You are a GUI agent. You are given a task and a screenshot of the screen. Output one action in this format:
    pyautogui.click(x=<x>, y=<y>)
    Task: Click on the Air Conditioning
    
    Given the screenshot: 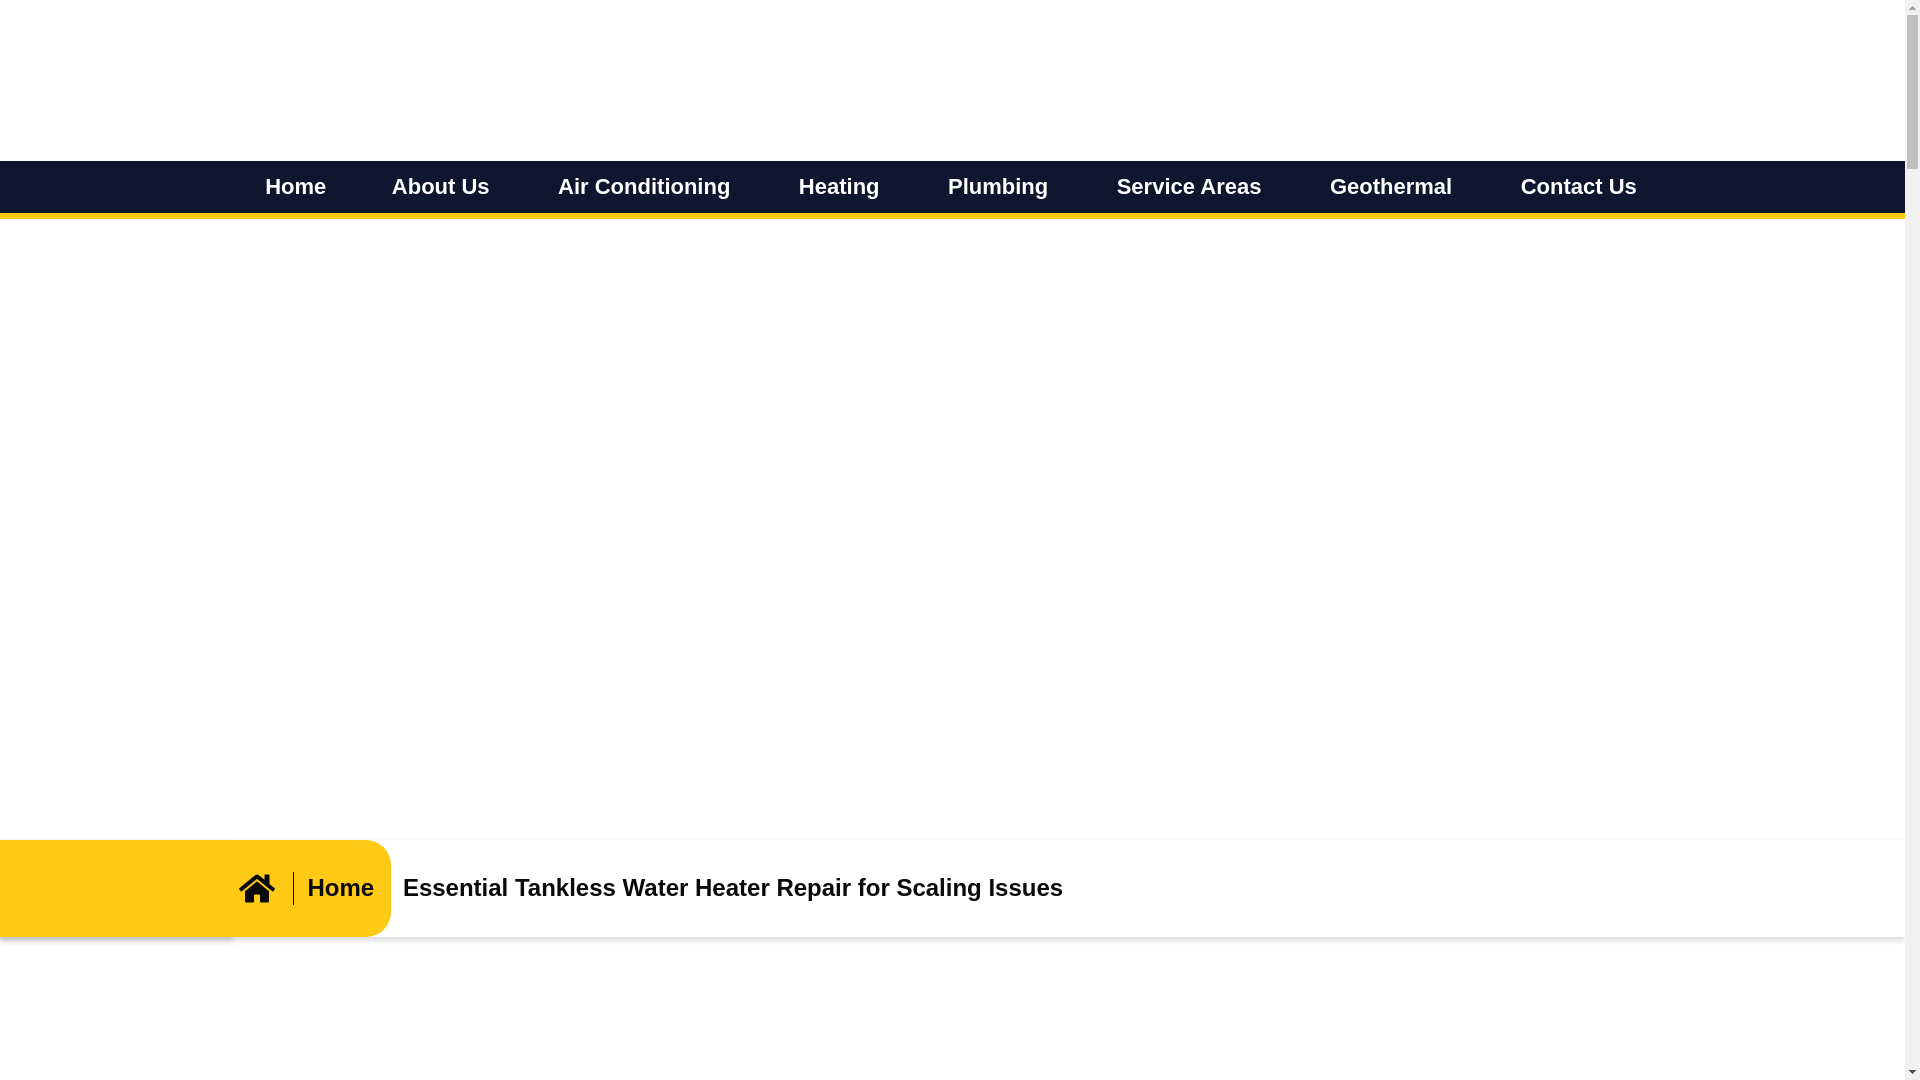 What is the action you would take?
    pyautogui.click(x=645, y=186)
    